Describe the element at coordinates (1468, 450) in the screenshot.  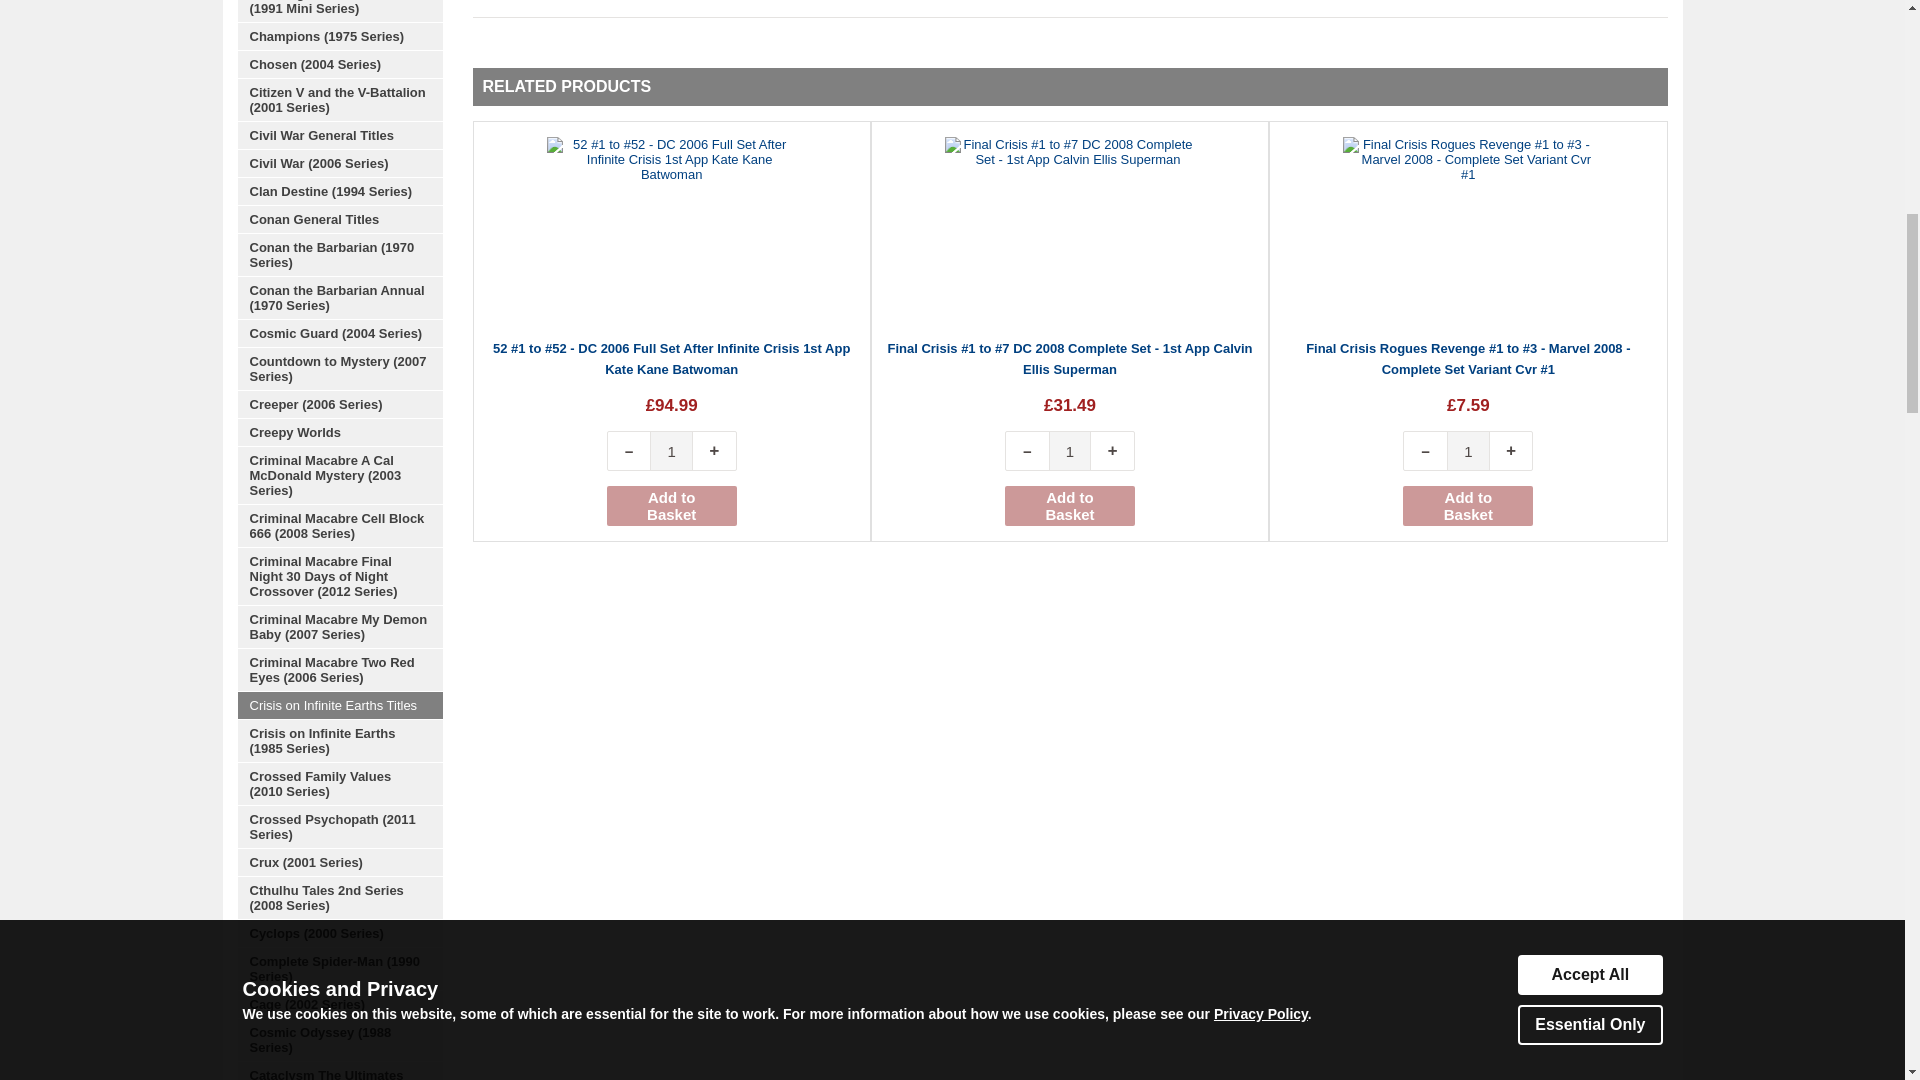
I see `1` at that location.